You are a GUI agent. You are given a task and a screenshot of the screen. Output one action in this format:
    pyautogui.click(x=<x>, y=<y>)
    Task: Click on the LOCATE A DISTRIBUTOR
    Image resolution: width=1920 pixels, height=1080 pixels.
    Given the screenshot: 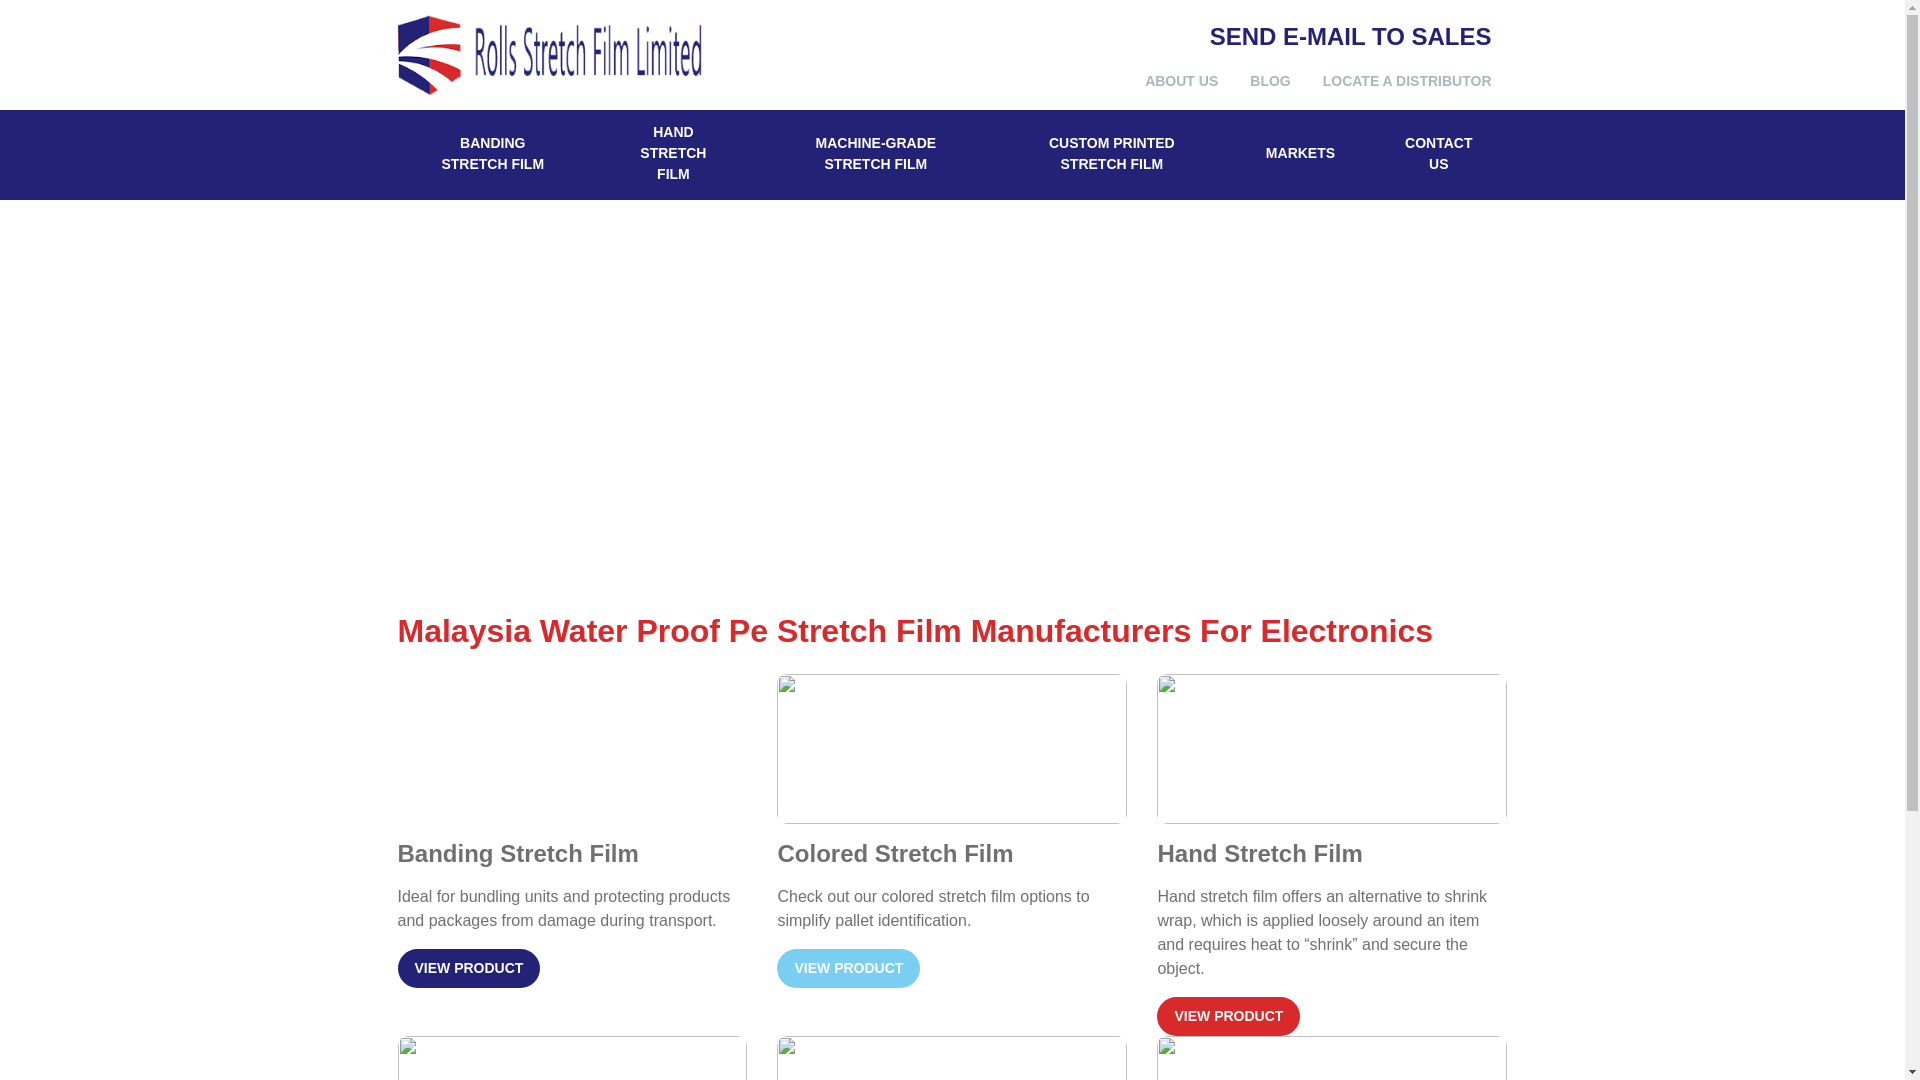 What is the action you would take?
    pyautogui.click(x=1407, y=80)
    